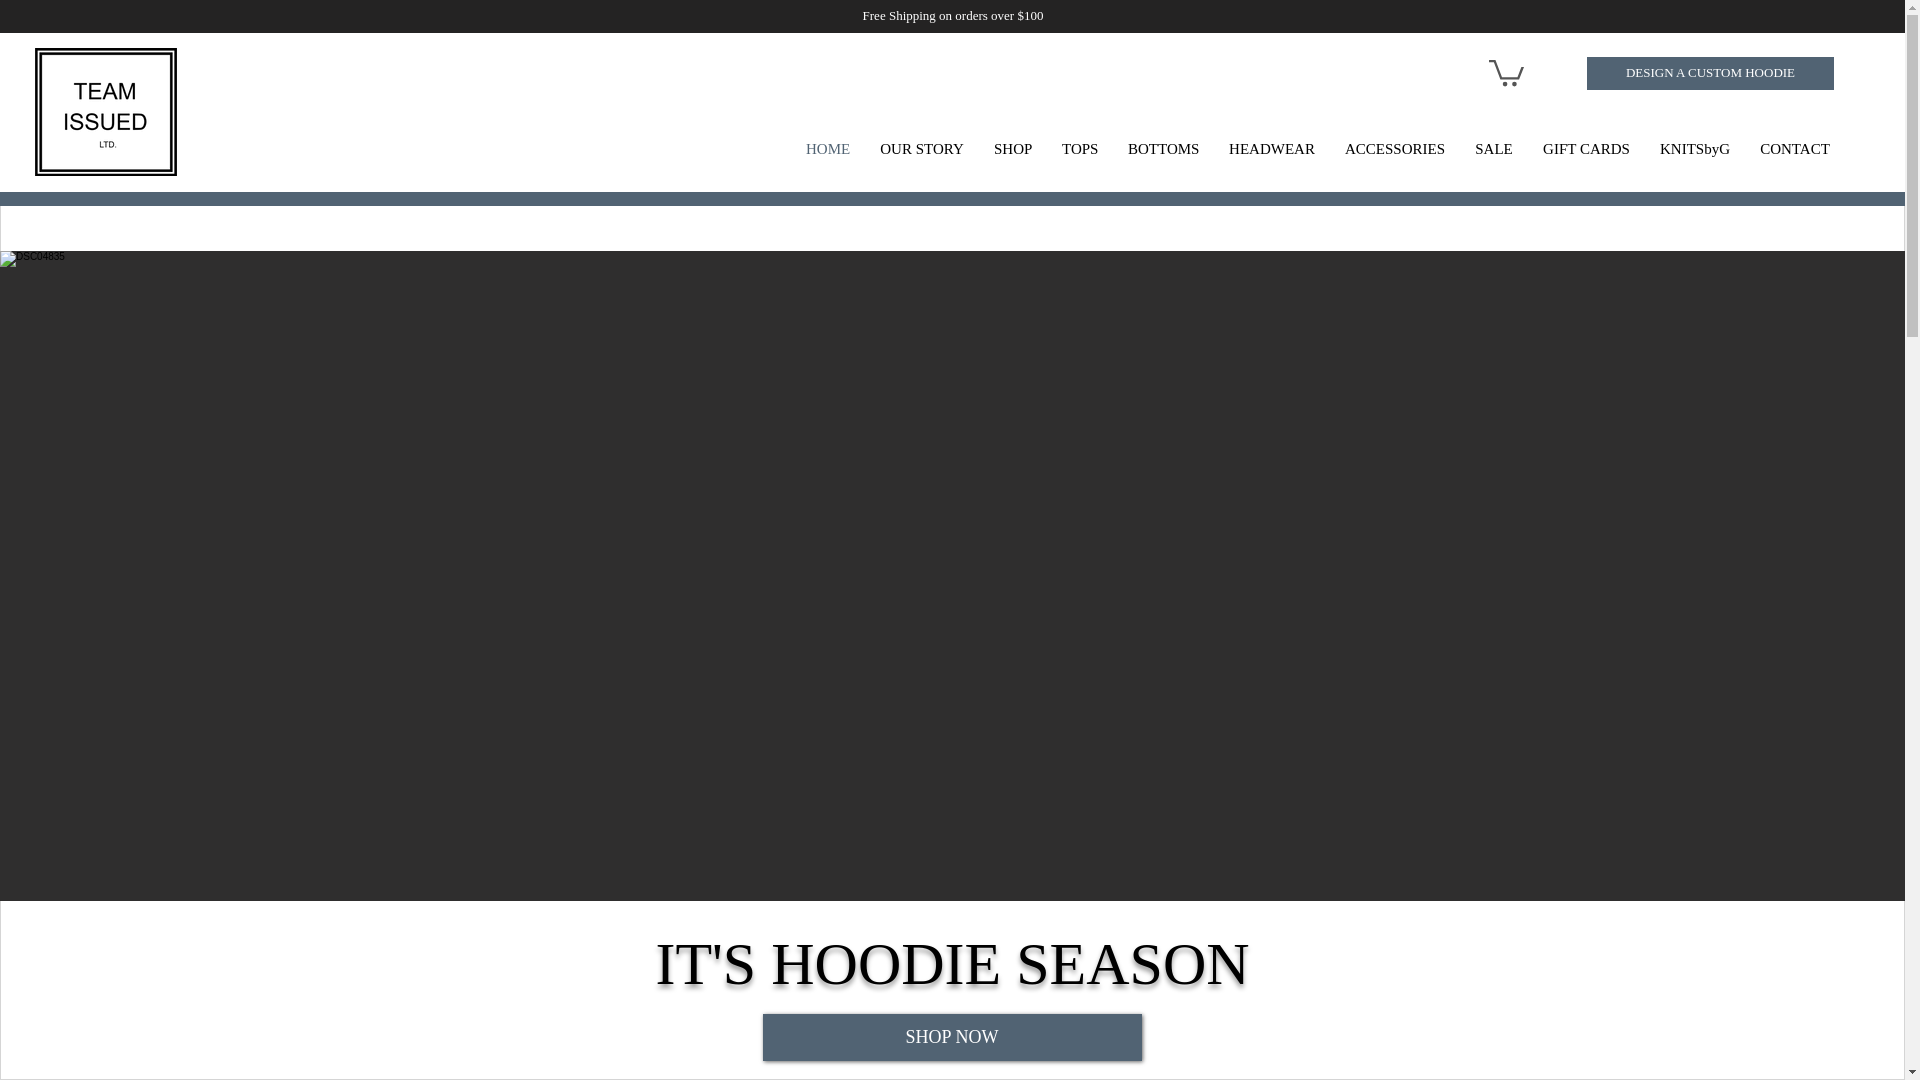 The height and width of the screenshot is (1080, 1920). Describe the element at coordinates (1080, 148) in the screenshot. I see `TOPS` at that location.